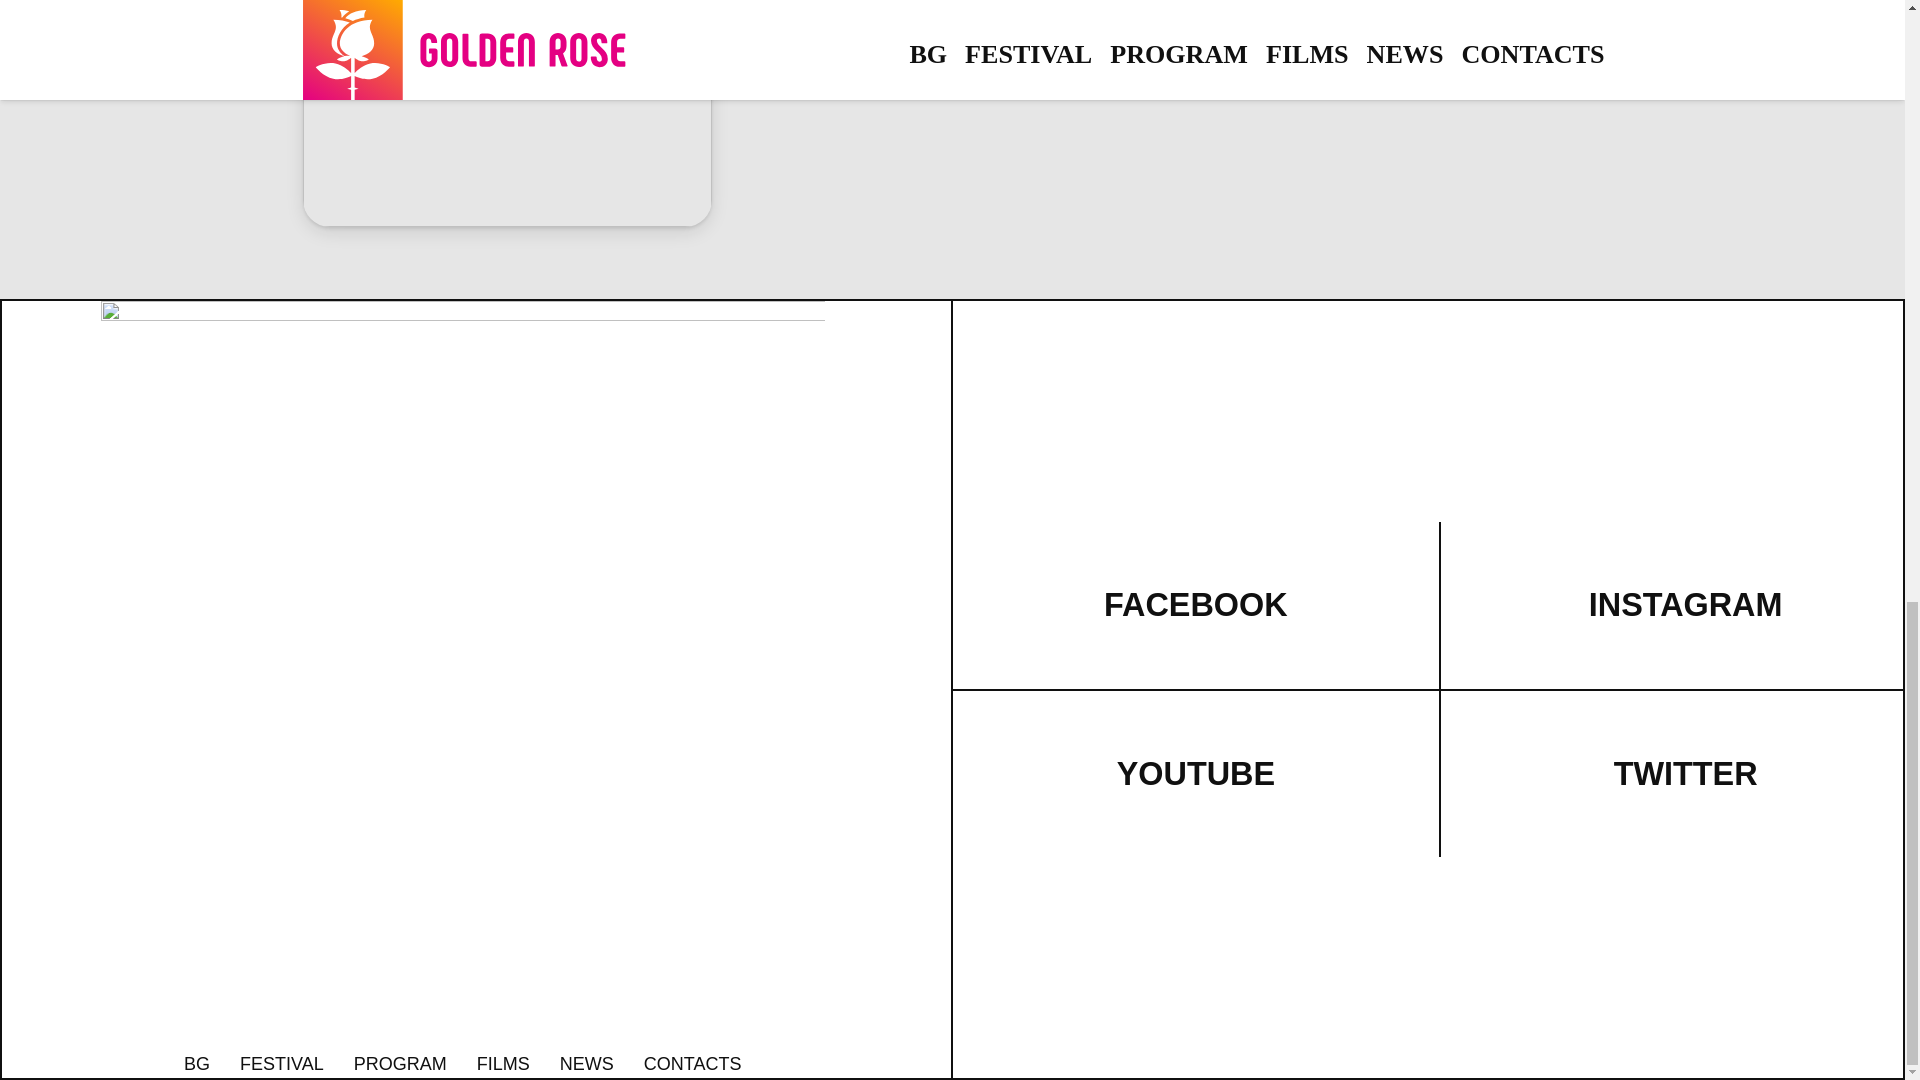 This screenshot has width=1920, height=1080. I want to click on TWITTER, so click(1686, 774).